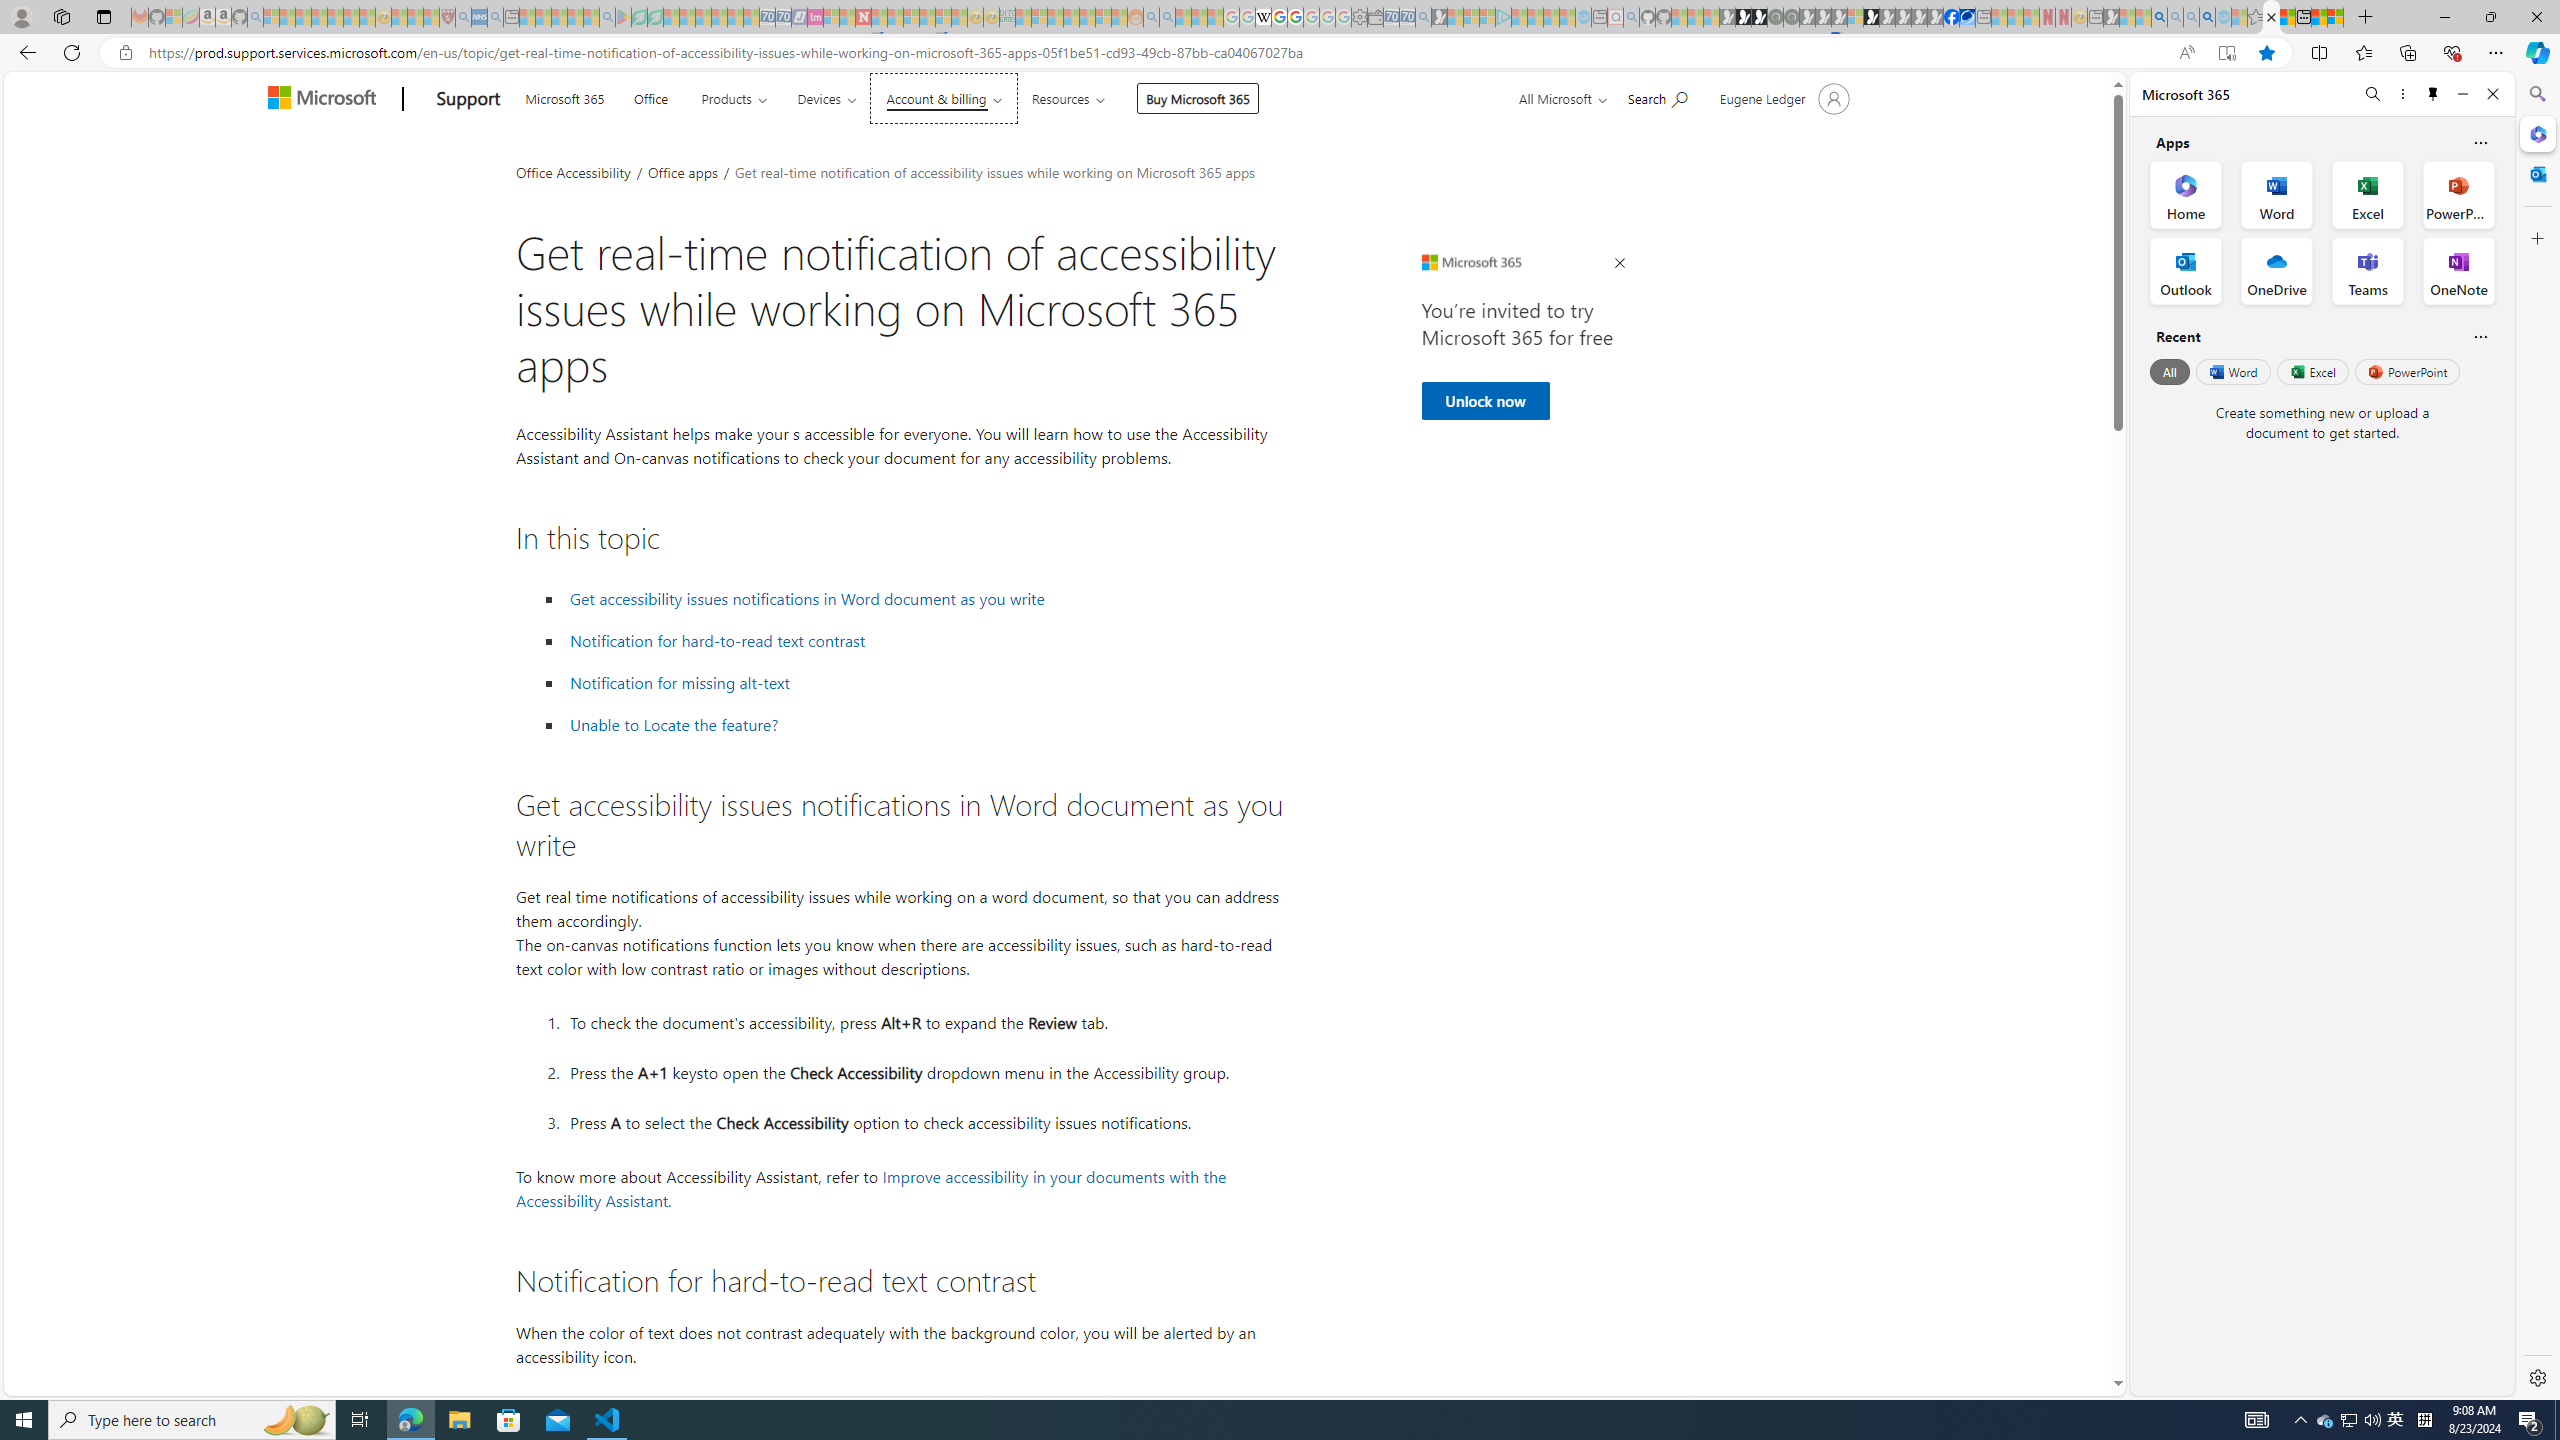 The image size is (2560, 1440). What do you see at coordinates (1167, 17) in the screenshot?
I see `Utah sues federal government - Search - Sleeping` at bounding box center [1167, 17].